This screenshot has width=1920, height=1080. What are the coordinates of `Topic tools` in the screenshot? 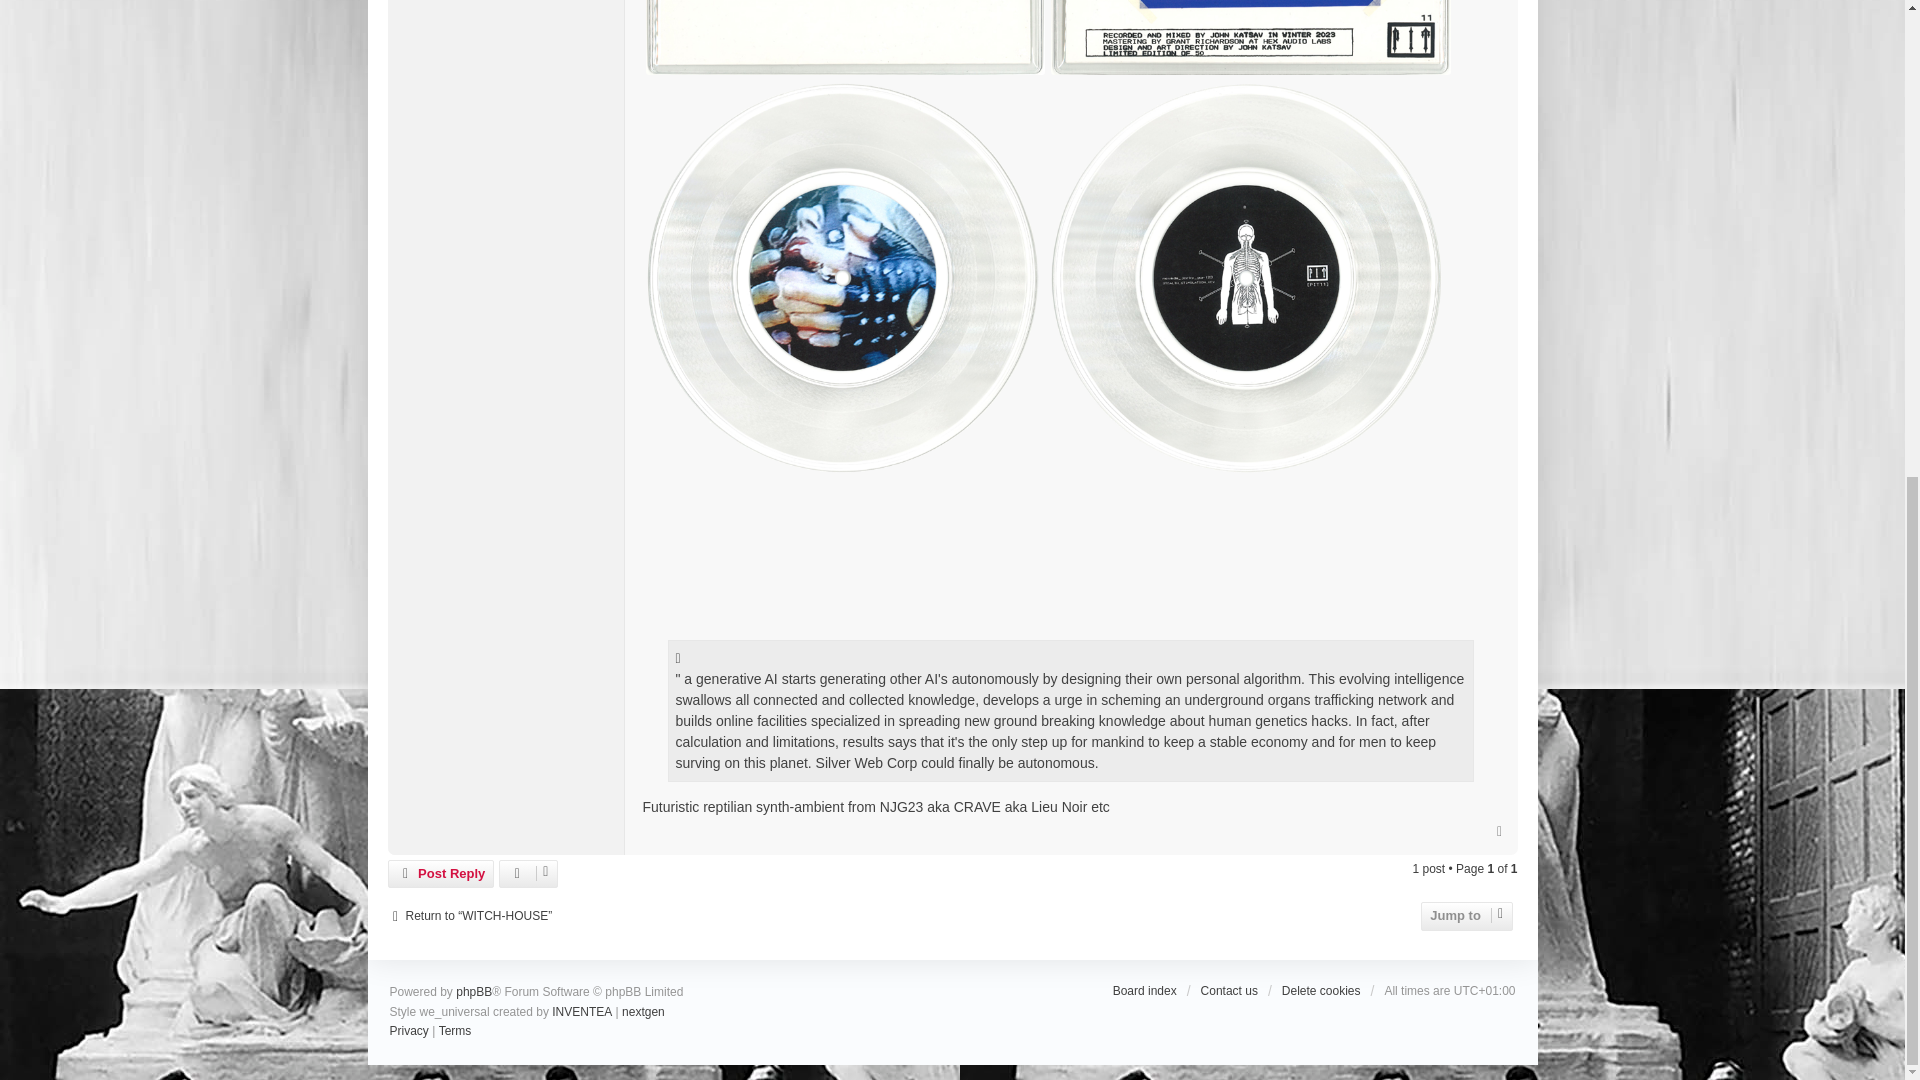 It's located at (528, 873).